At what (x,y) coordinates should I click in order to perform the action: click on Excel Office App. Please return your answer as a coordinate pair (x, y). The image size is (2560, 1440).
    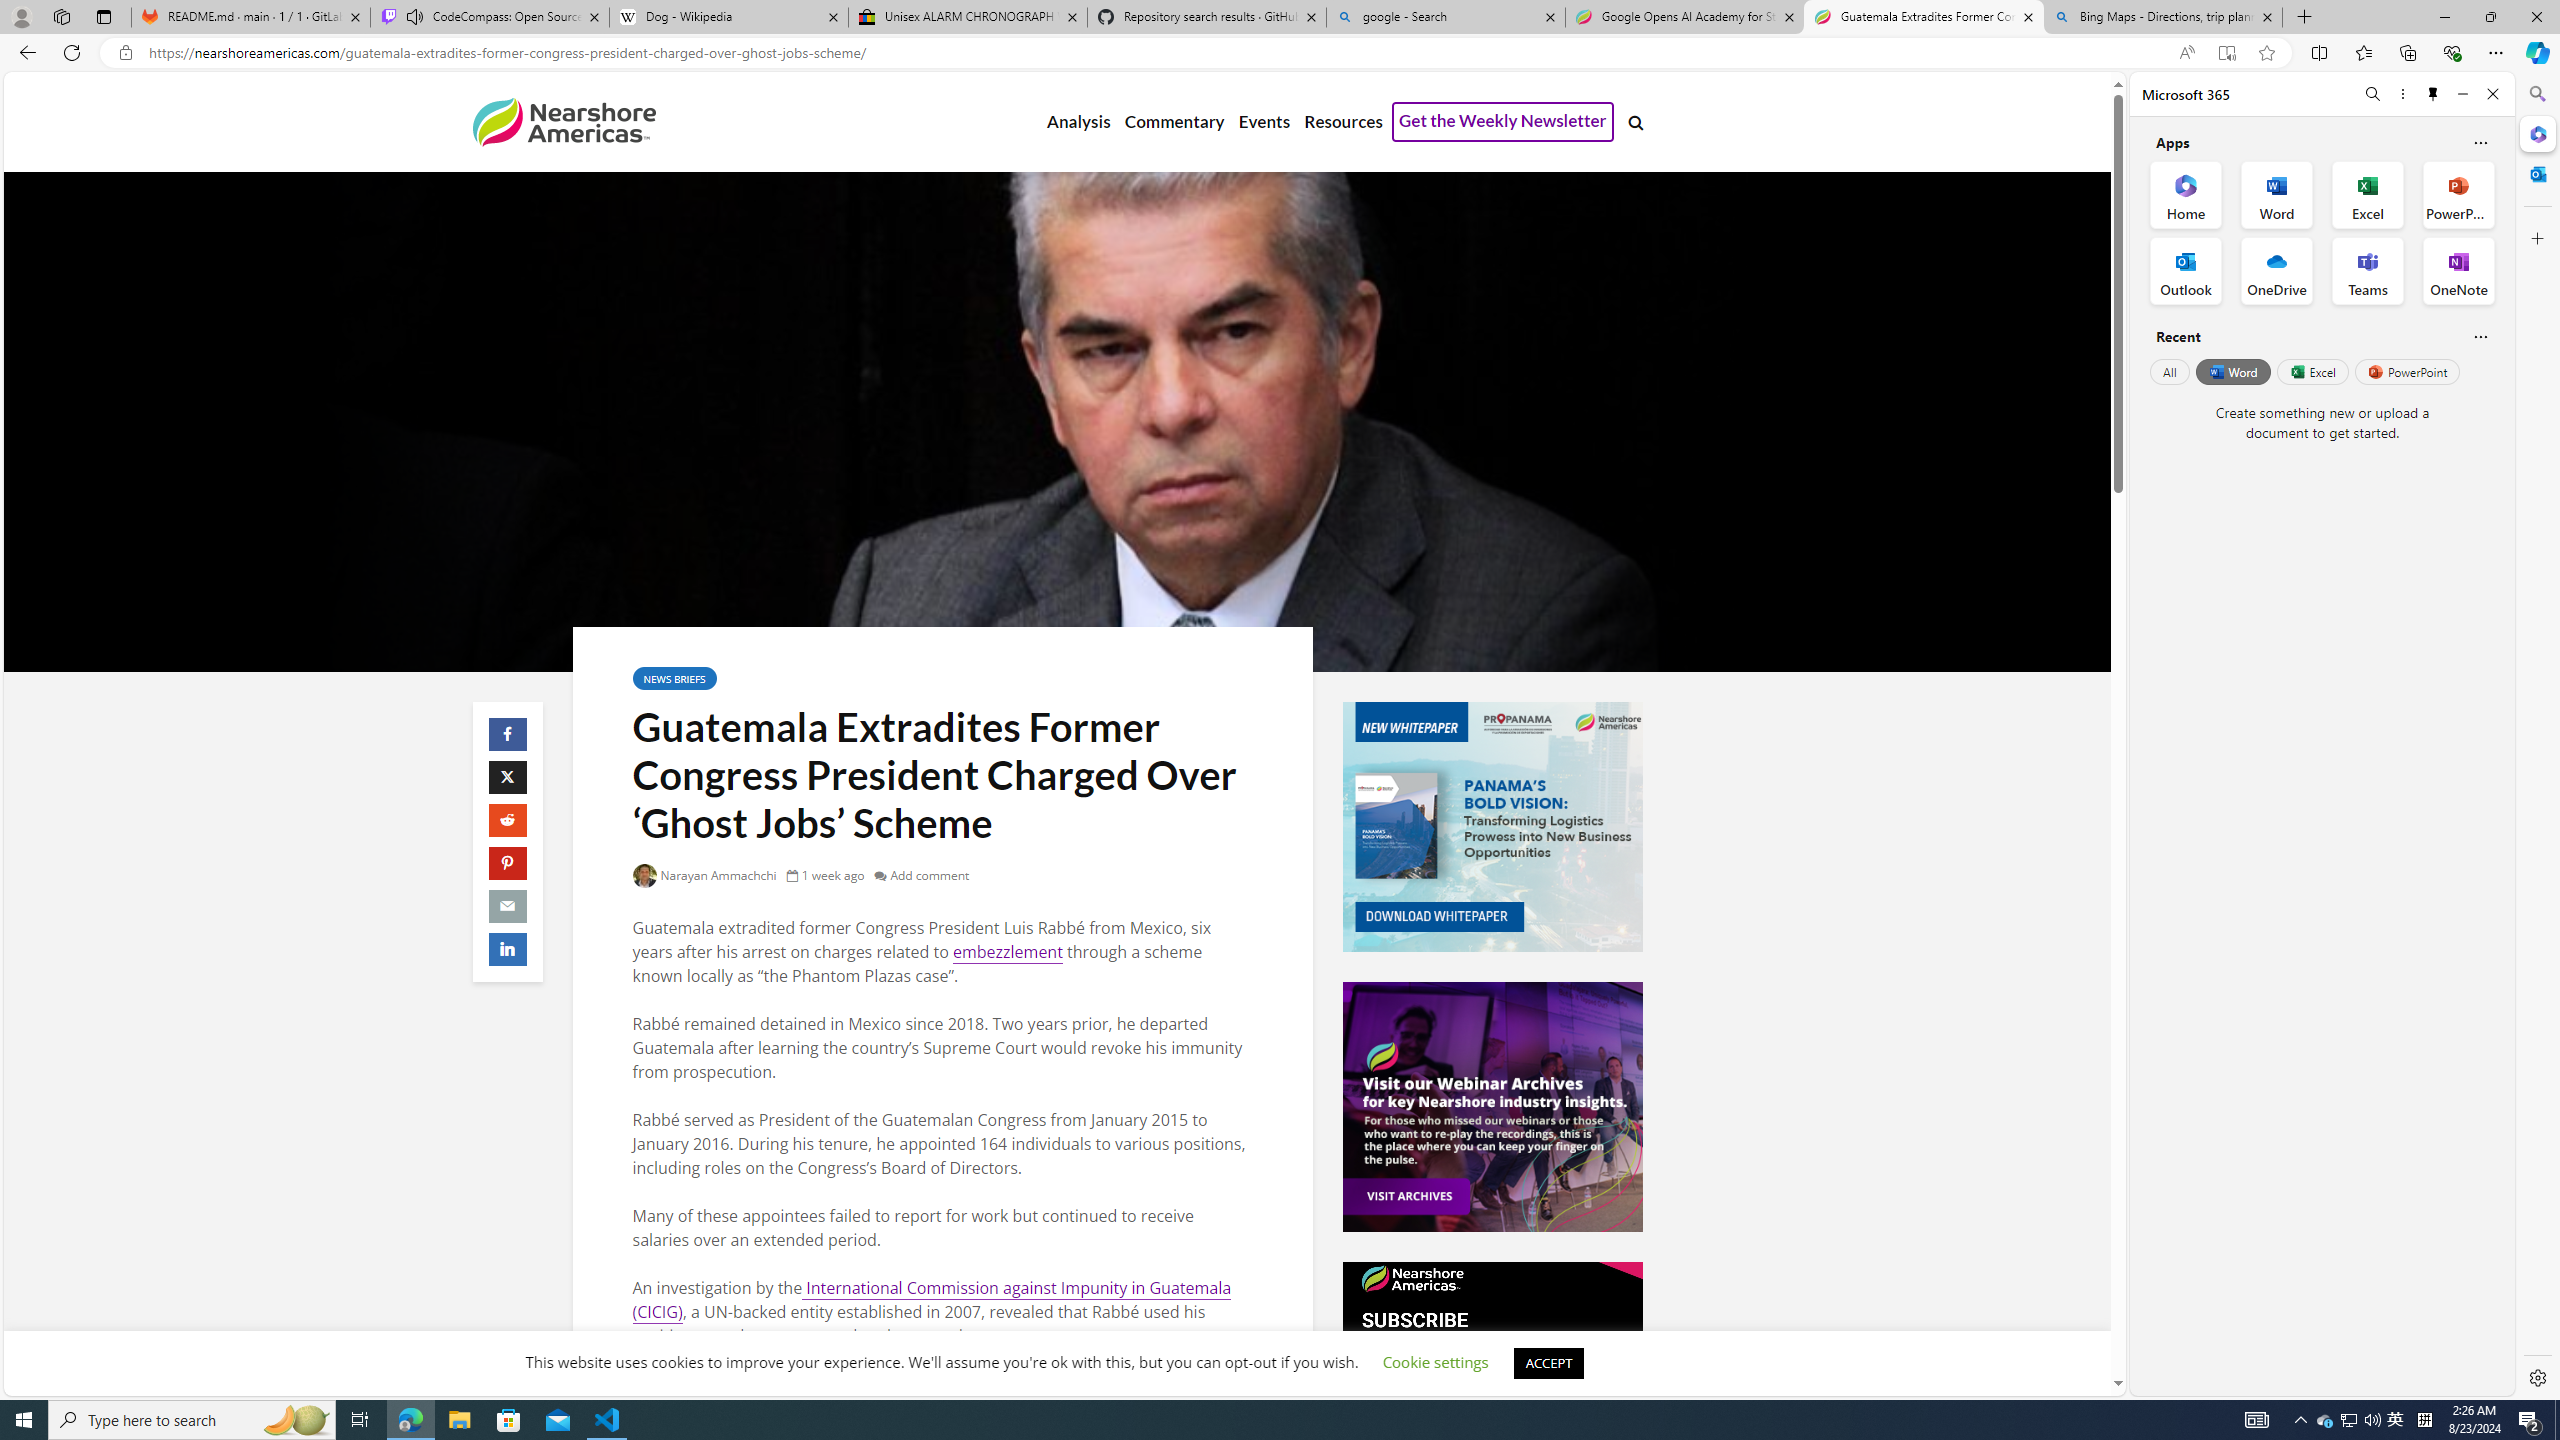
    Looking at the image, I should click on (2368, 194).